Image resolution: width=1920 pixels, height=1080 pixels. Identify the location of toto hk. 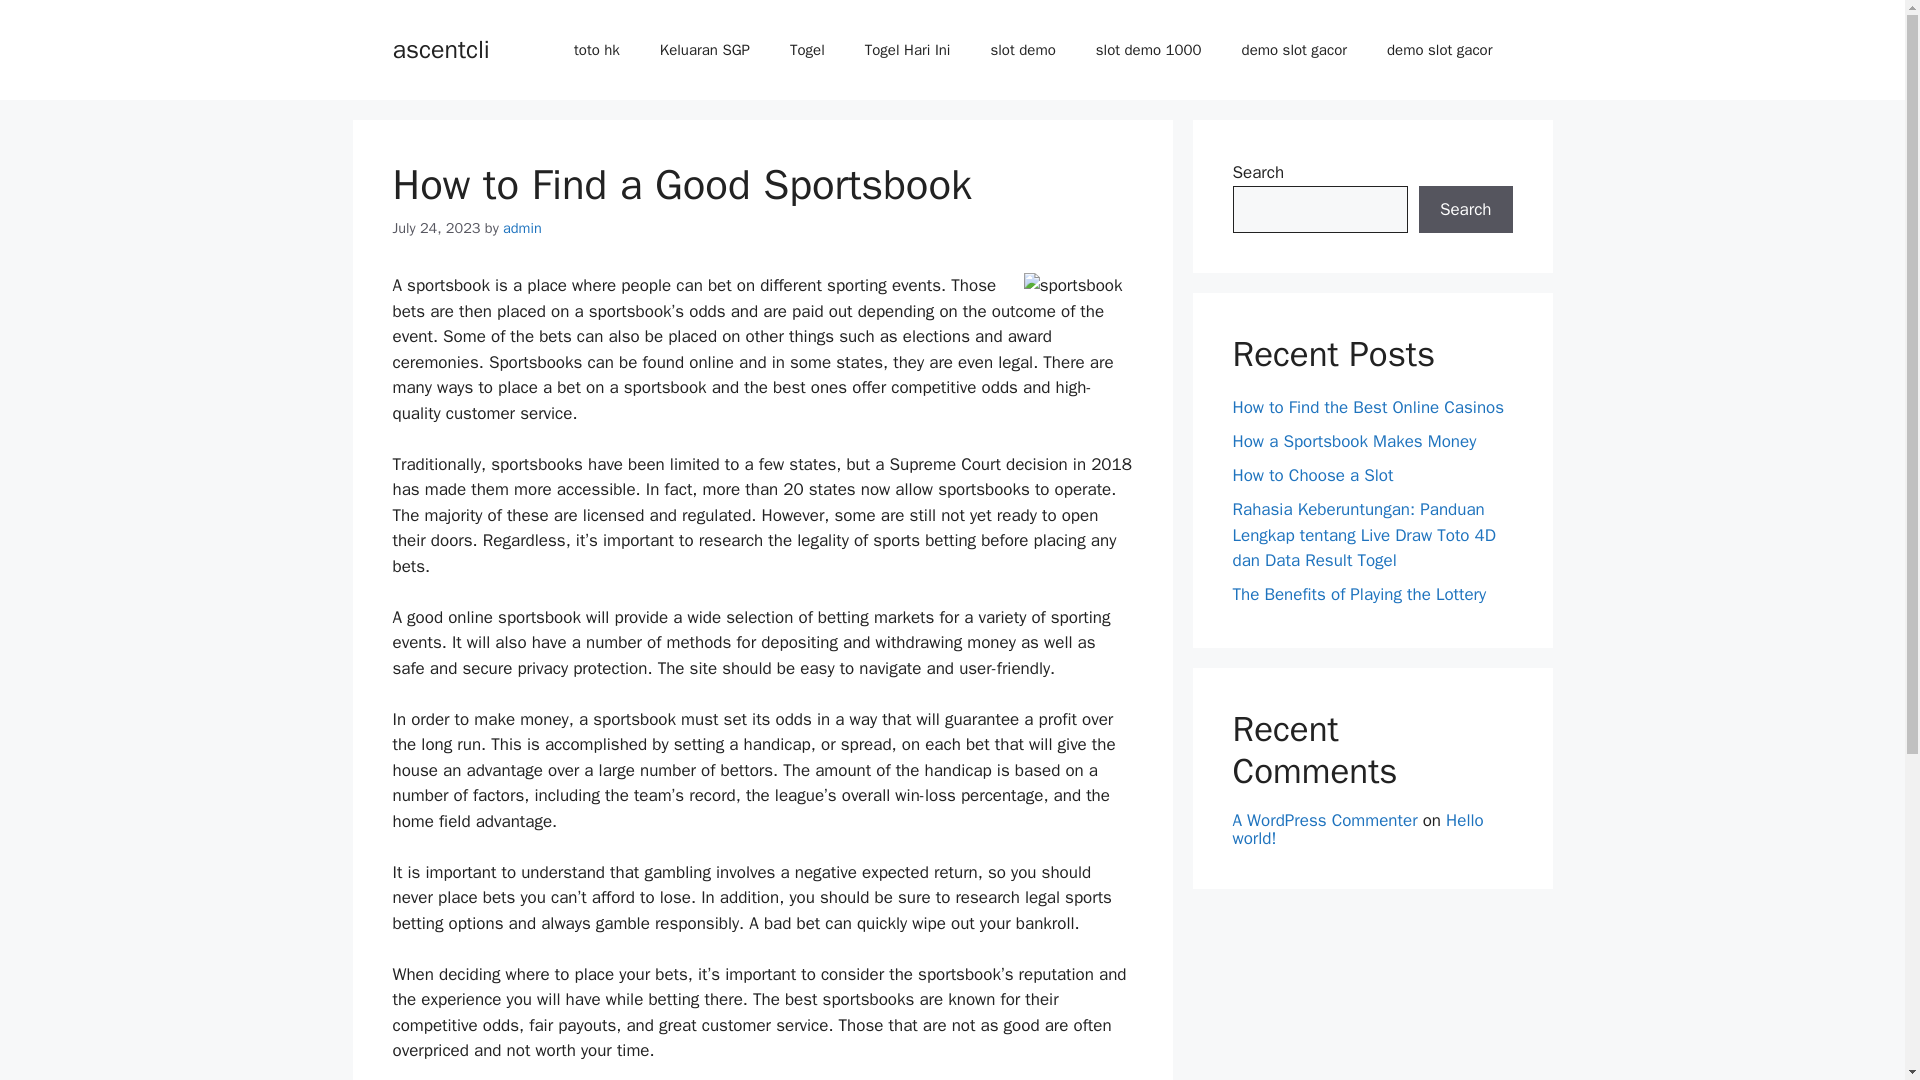
(596, 50).